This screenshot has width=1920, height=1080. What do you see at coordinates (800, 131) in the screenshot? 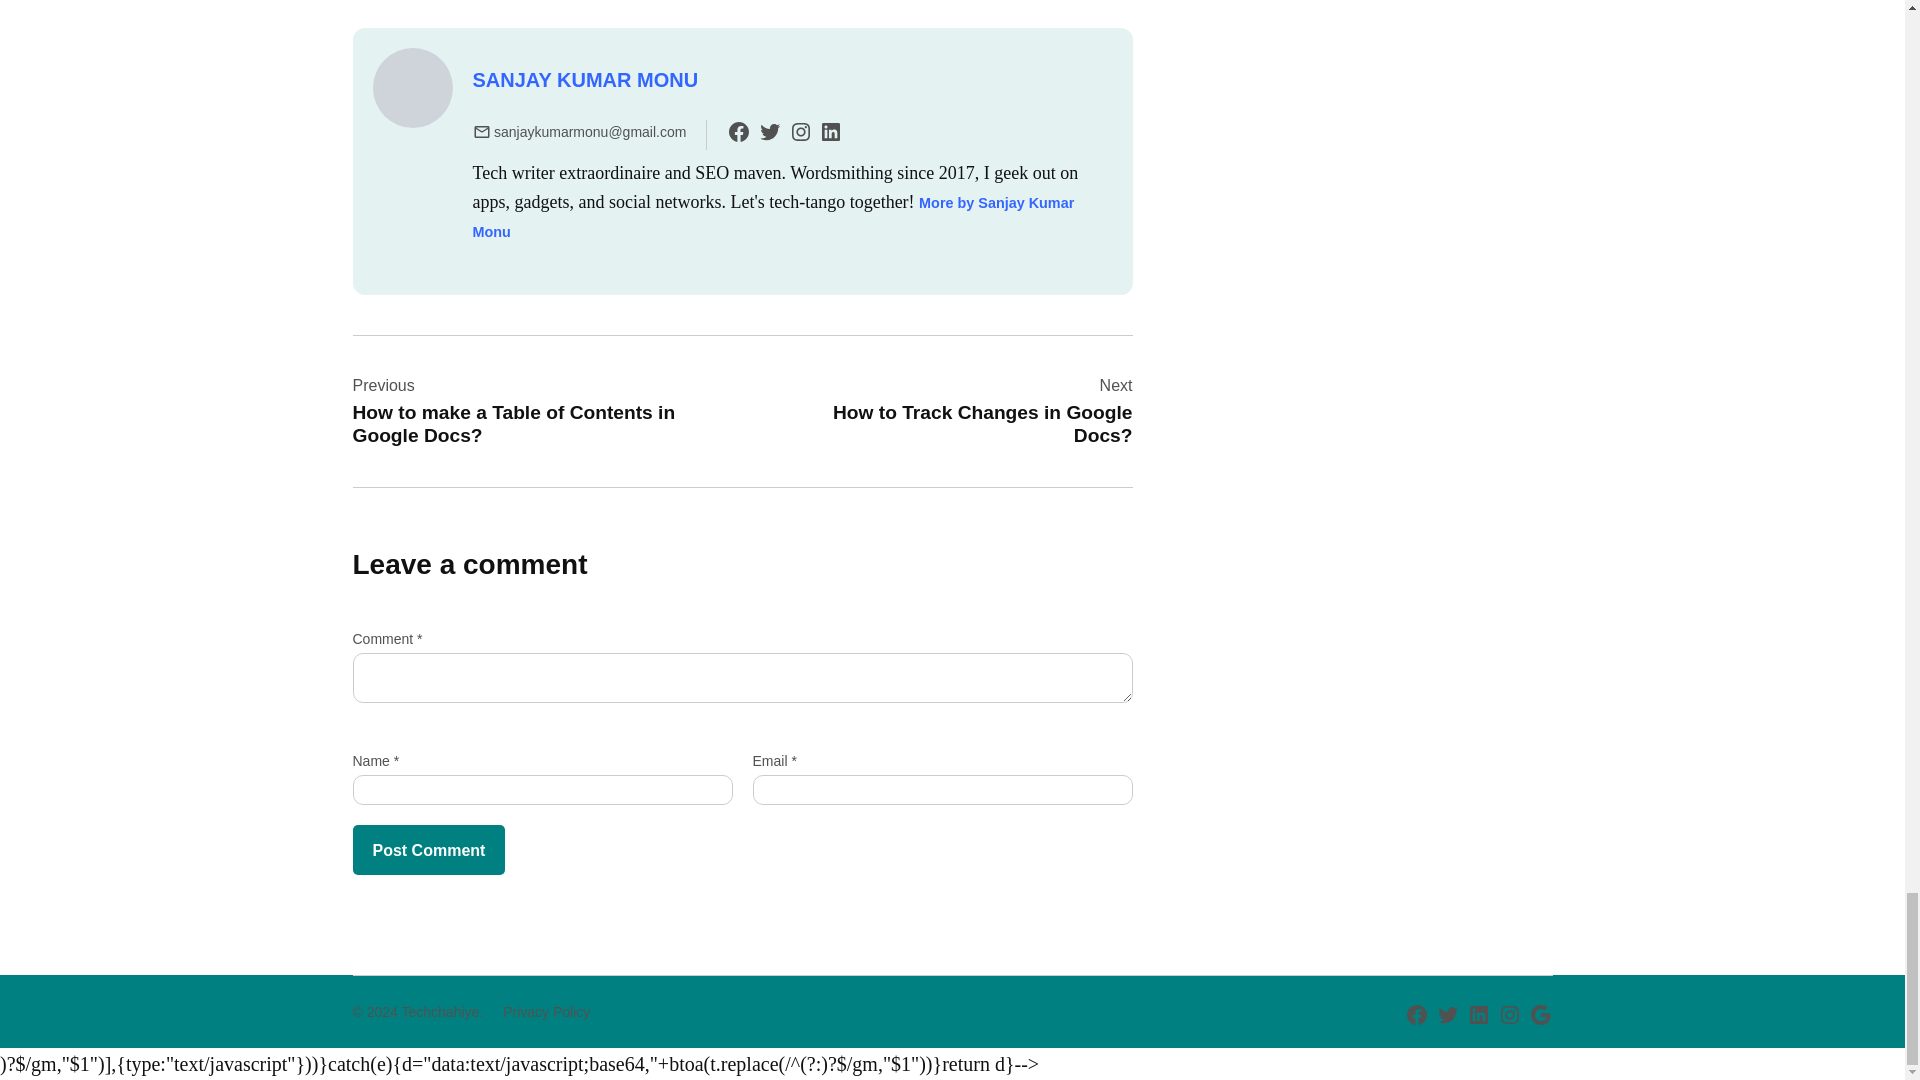
I see `instagram` at bounding box center [800, 131].